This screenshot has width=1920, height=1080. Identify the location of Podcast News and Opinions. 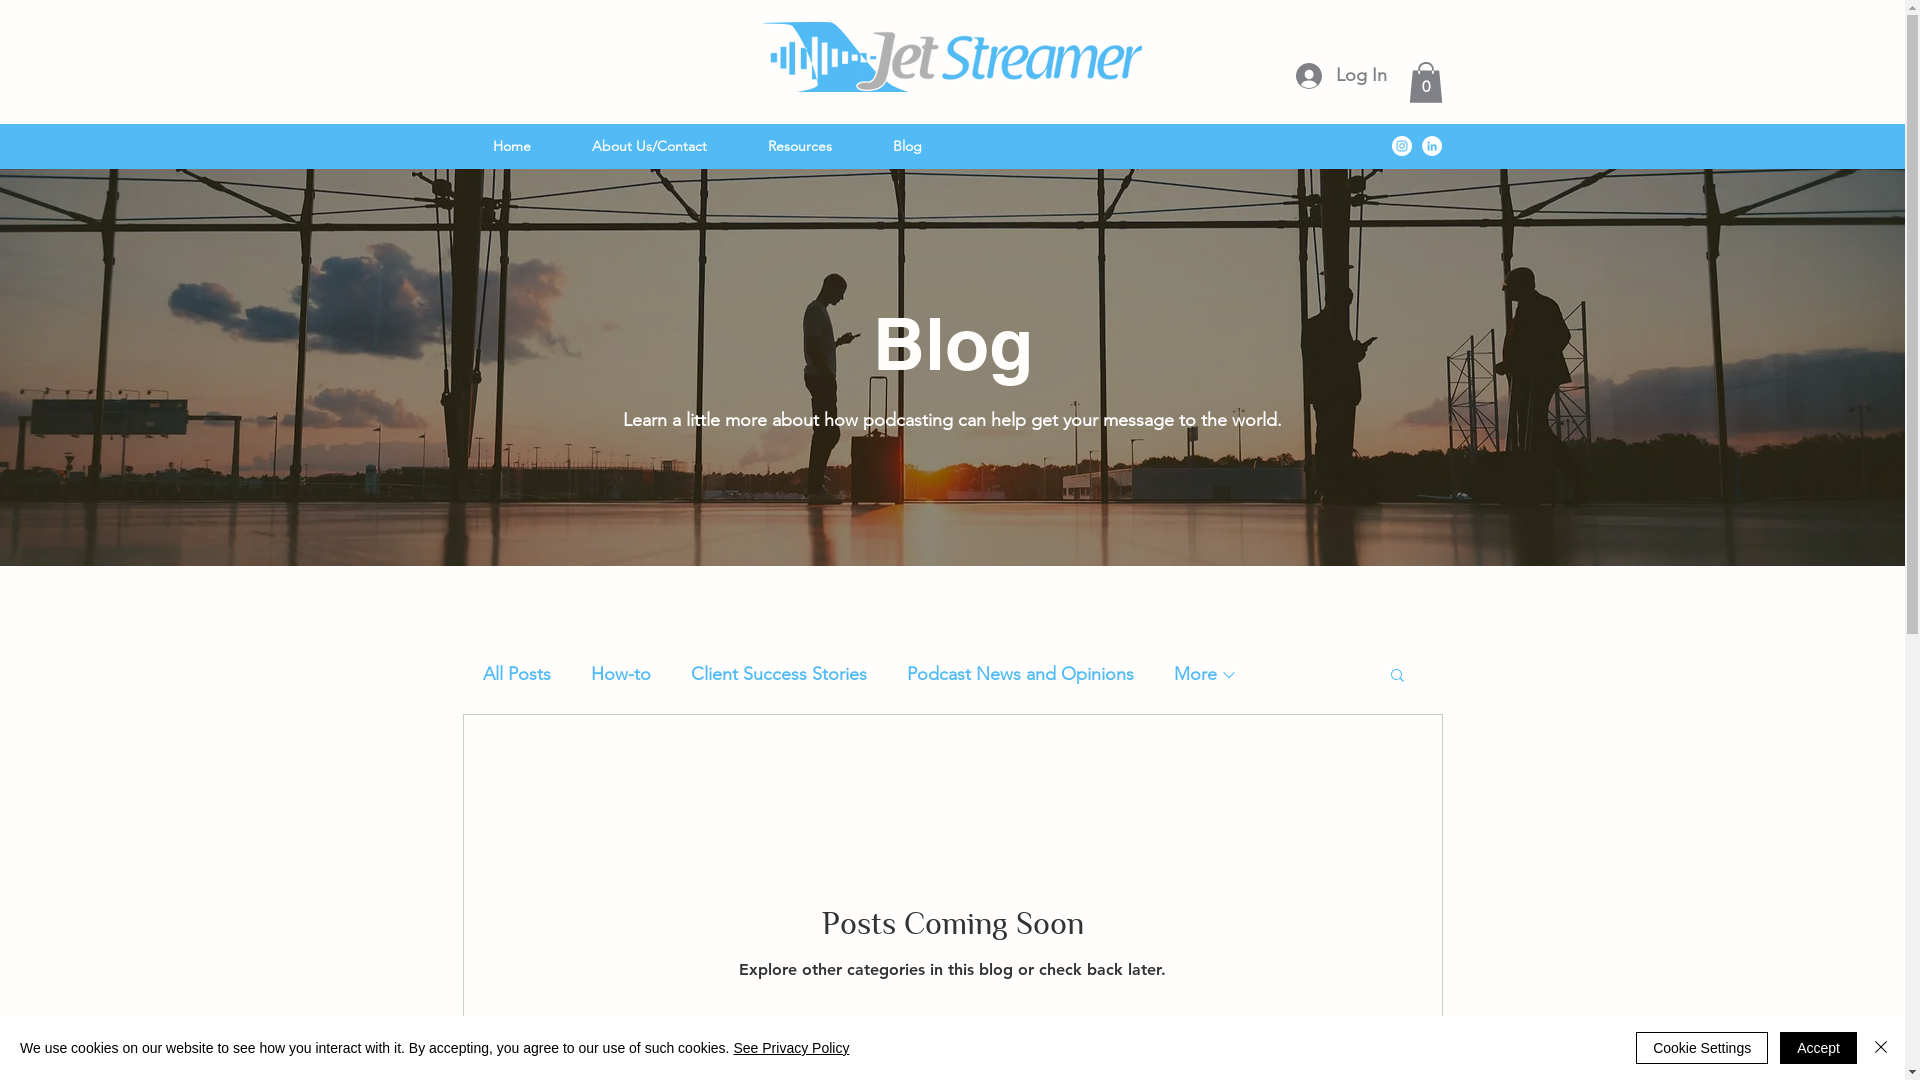
(1020, 674).